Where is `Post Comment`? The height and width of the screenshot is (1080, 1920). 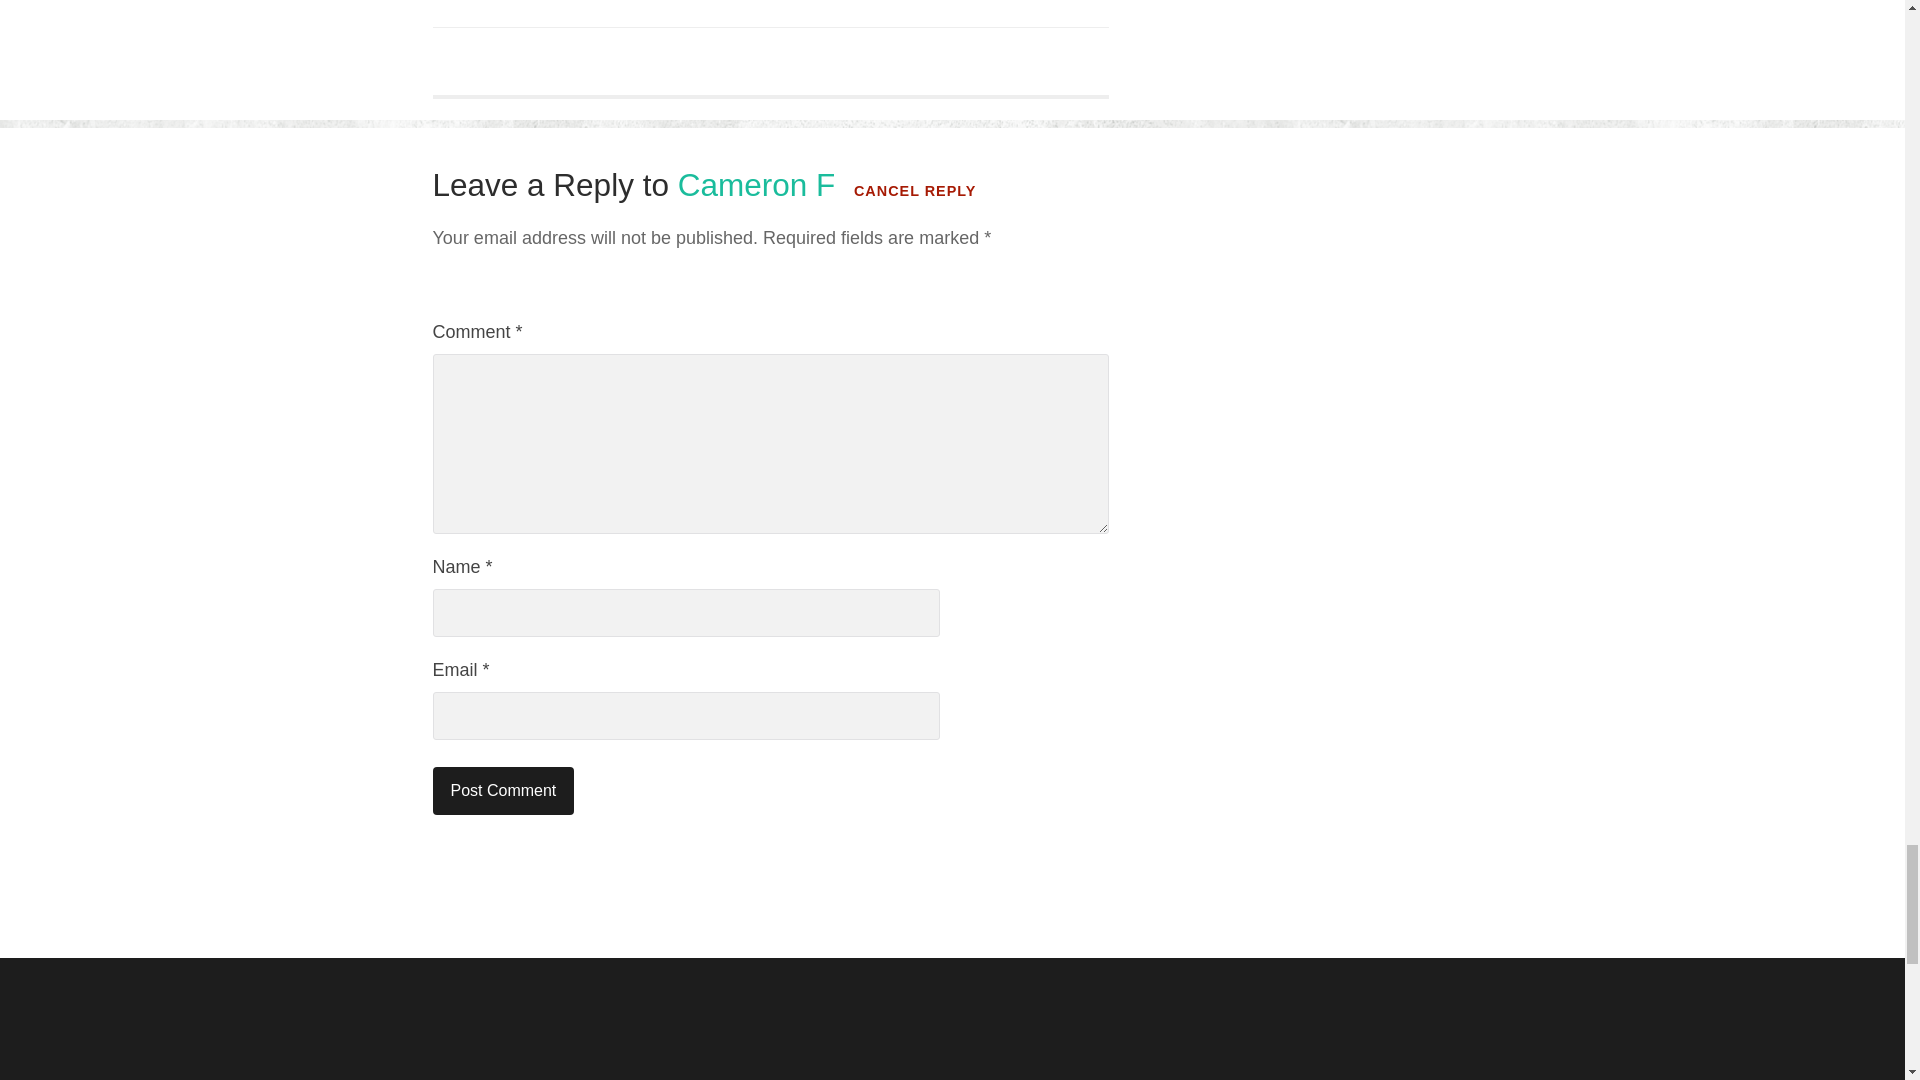
Post Comment is located at coordinates (503, 790).